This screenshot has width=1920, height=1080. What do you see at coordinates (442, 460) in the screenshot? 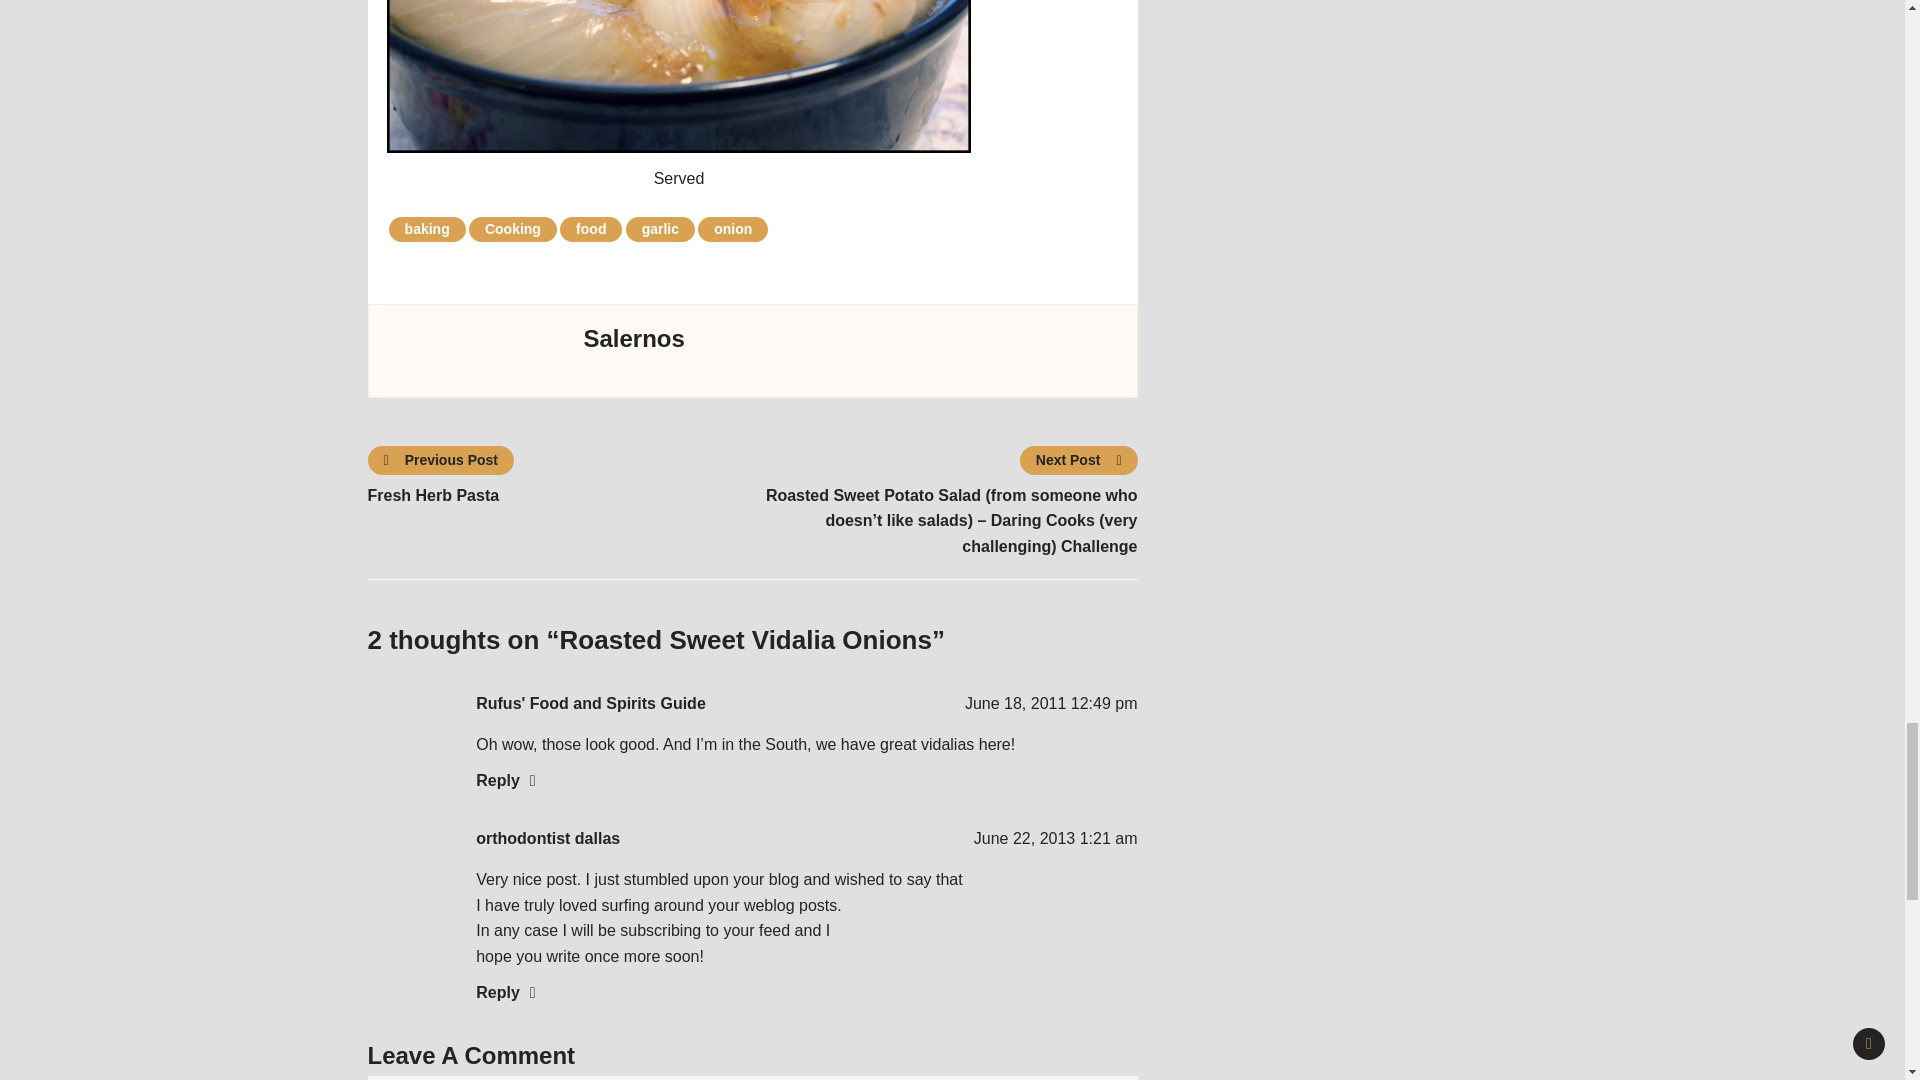
I see `Previous Post` at bounding box center [442, 460].